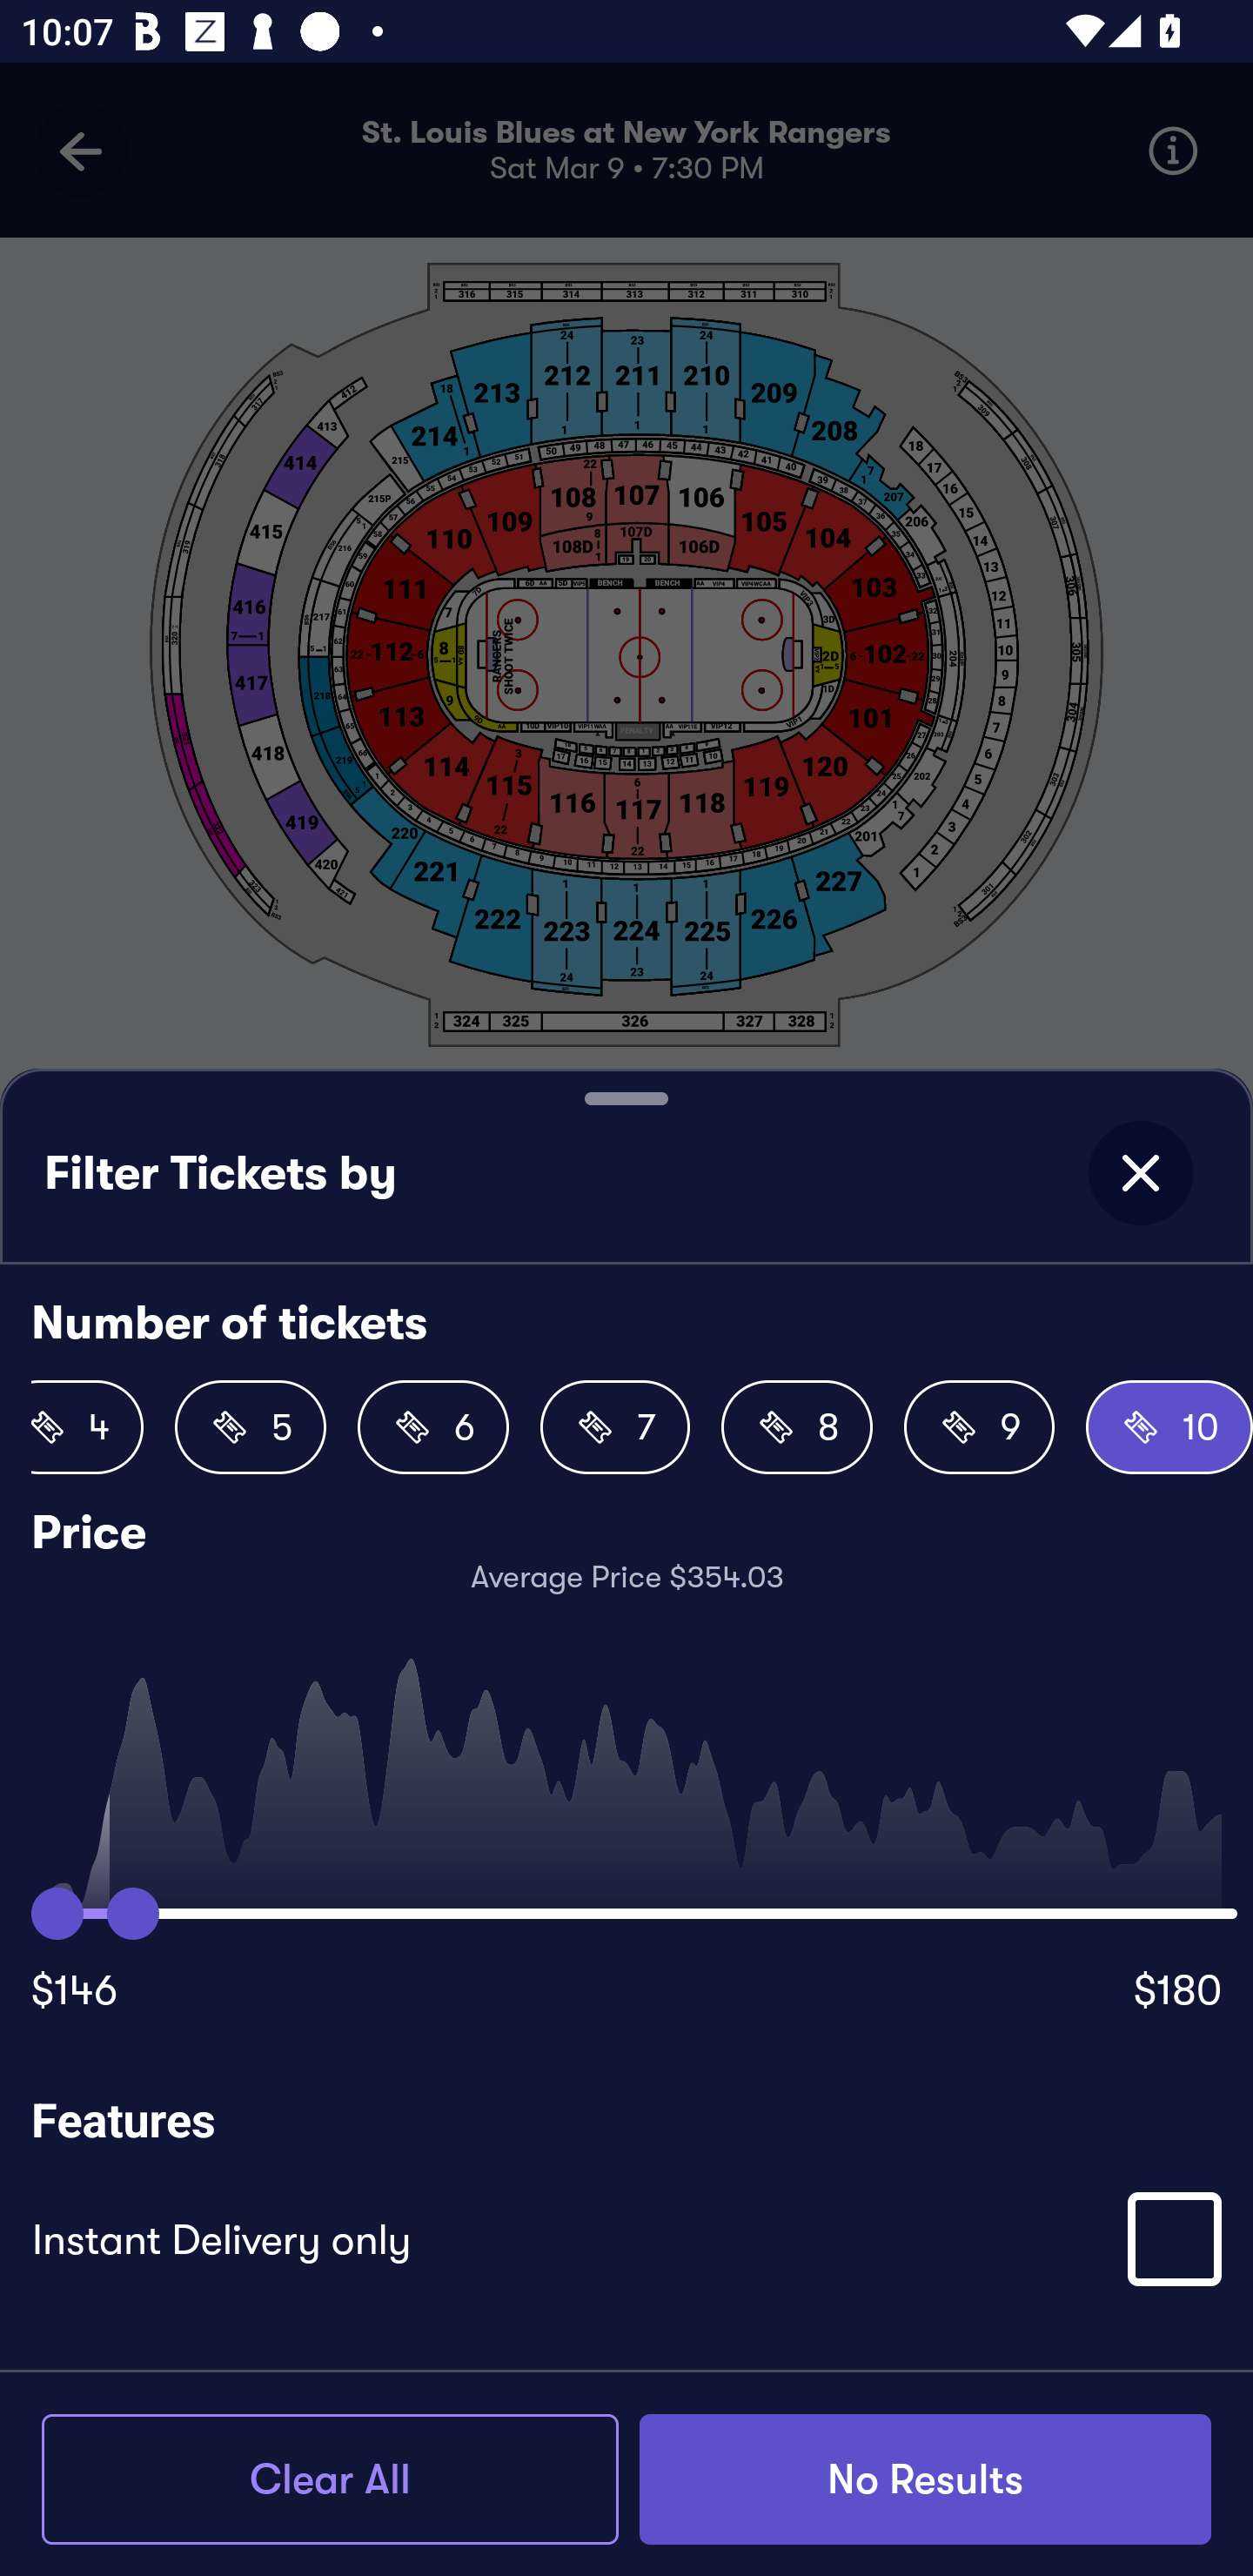  What do you see at coordinates (1169, 1427) in the screenshot?
I see `10` at bounding box center [1169, 1427].